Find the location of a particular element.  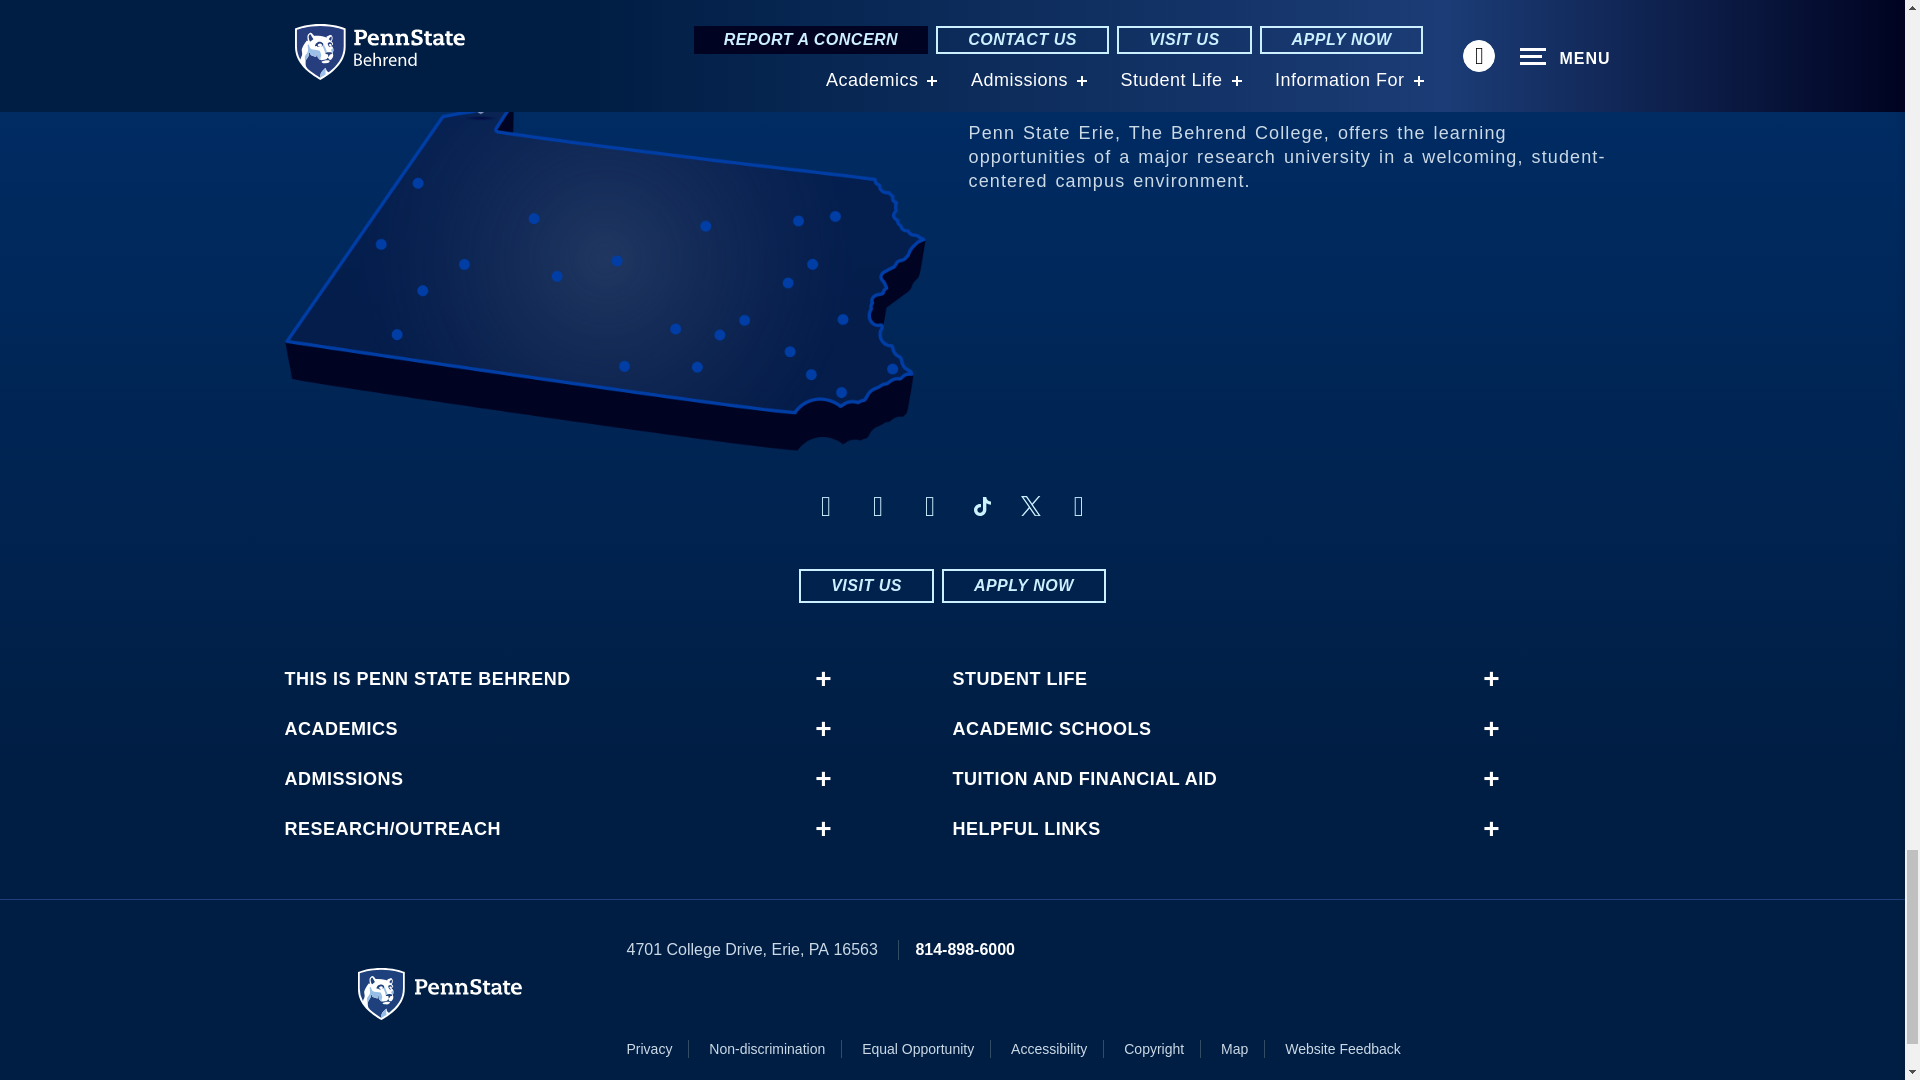

Penn State University is located at coordinates (440, 993).